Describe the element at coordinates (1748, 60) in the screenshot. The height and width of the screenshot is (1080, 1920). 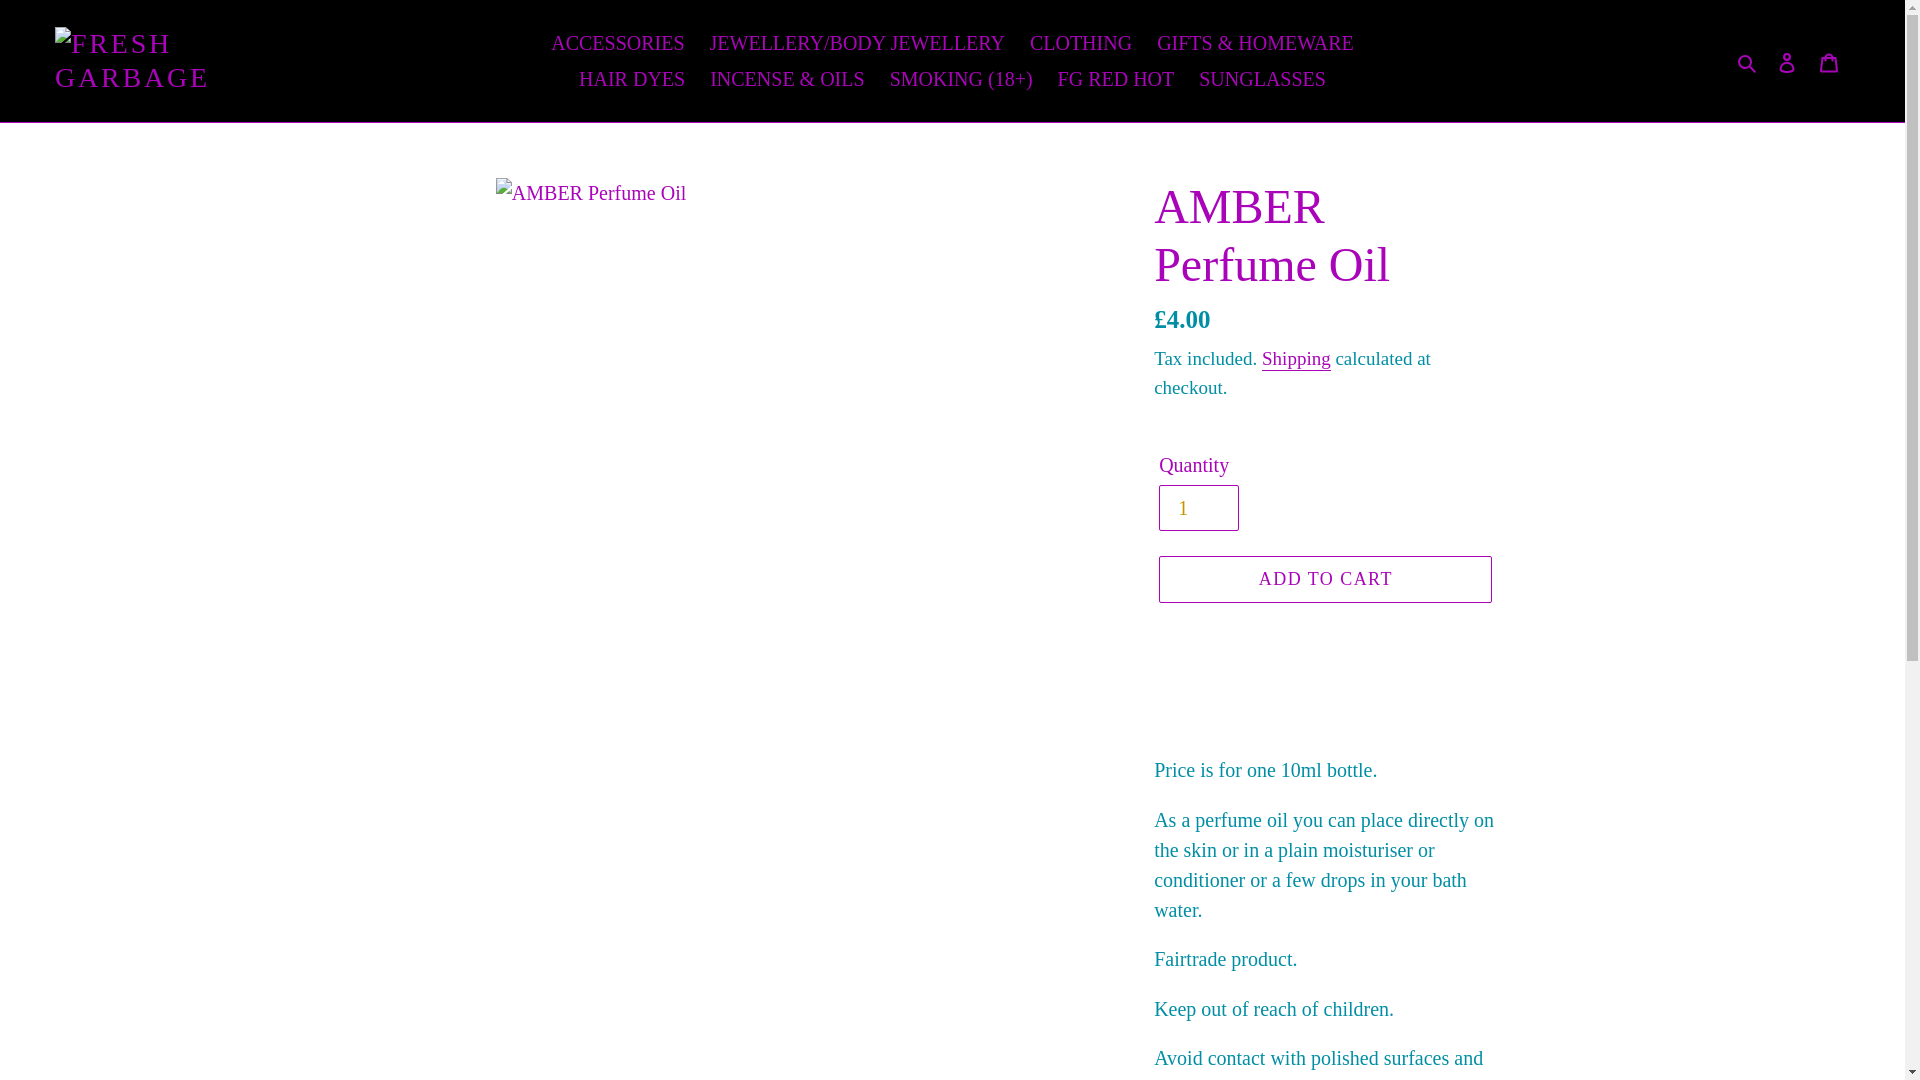
I see `Search` at that location.